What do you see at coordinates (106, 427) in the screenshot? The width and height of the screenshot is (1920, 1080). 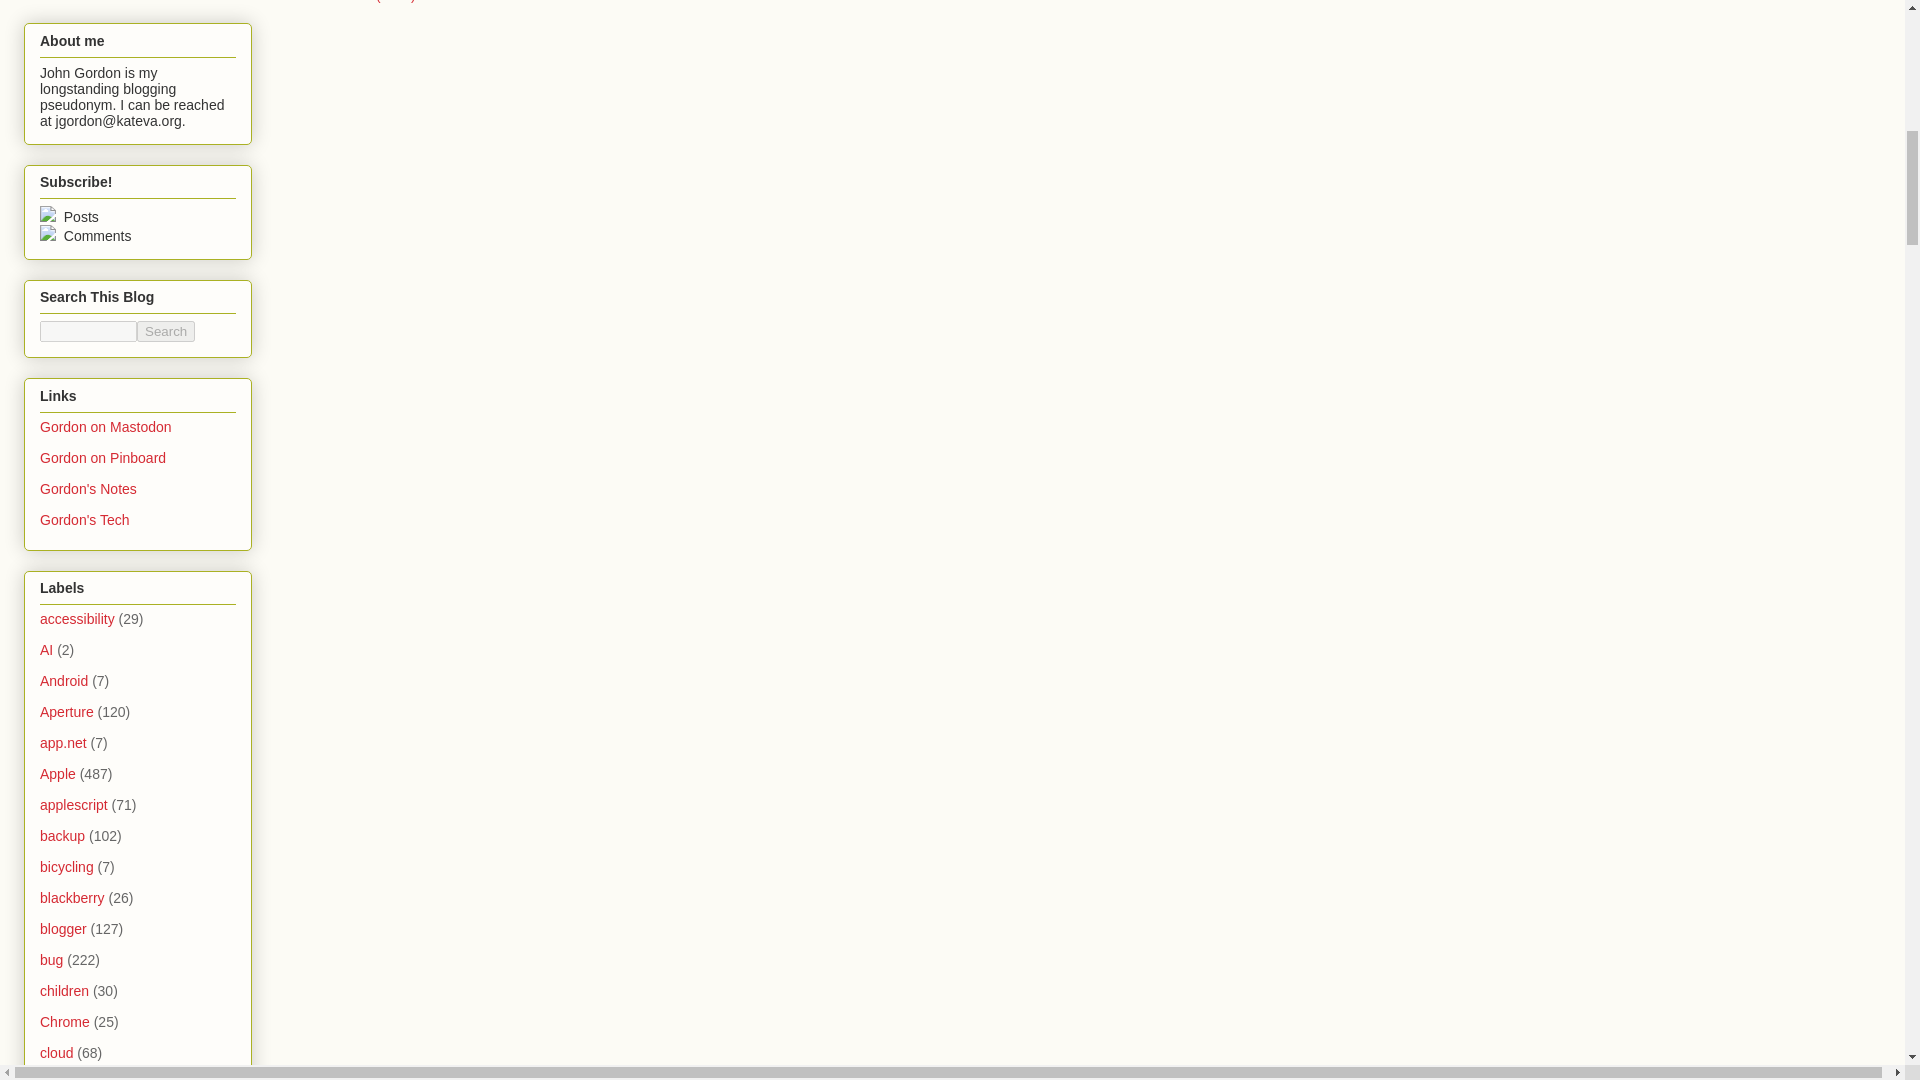 I see `Gordon on Mastodon` at bounding box center [106, 427].